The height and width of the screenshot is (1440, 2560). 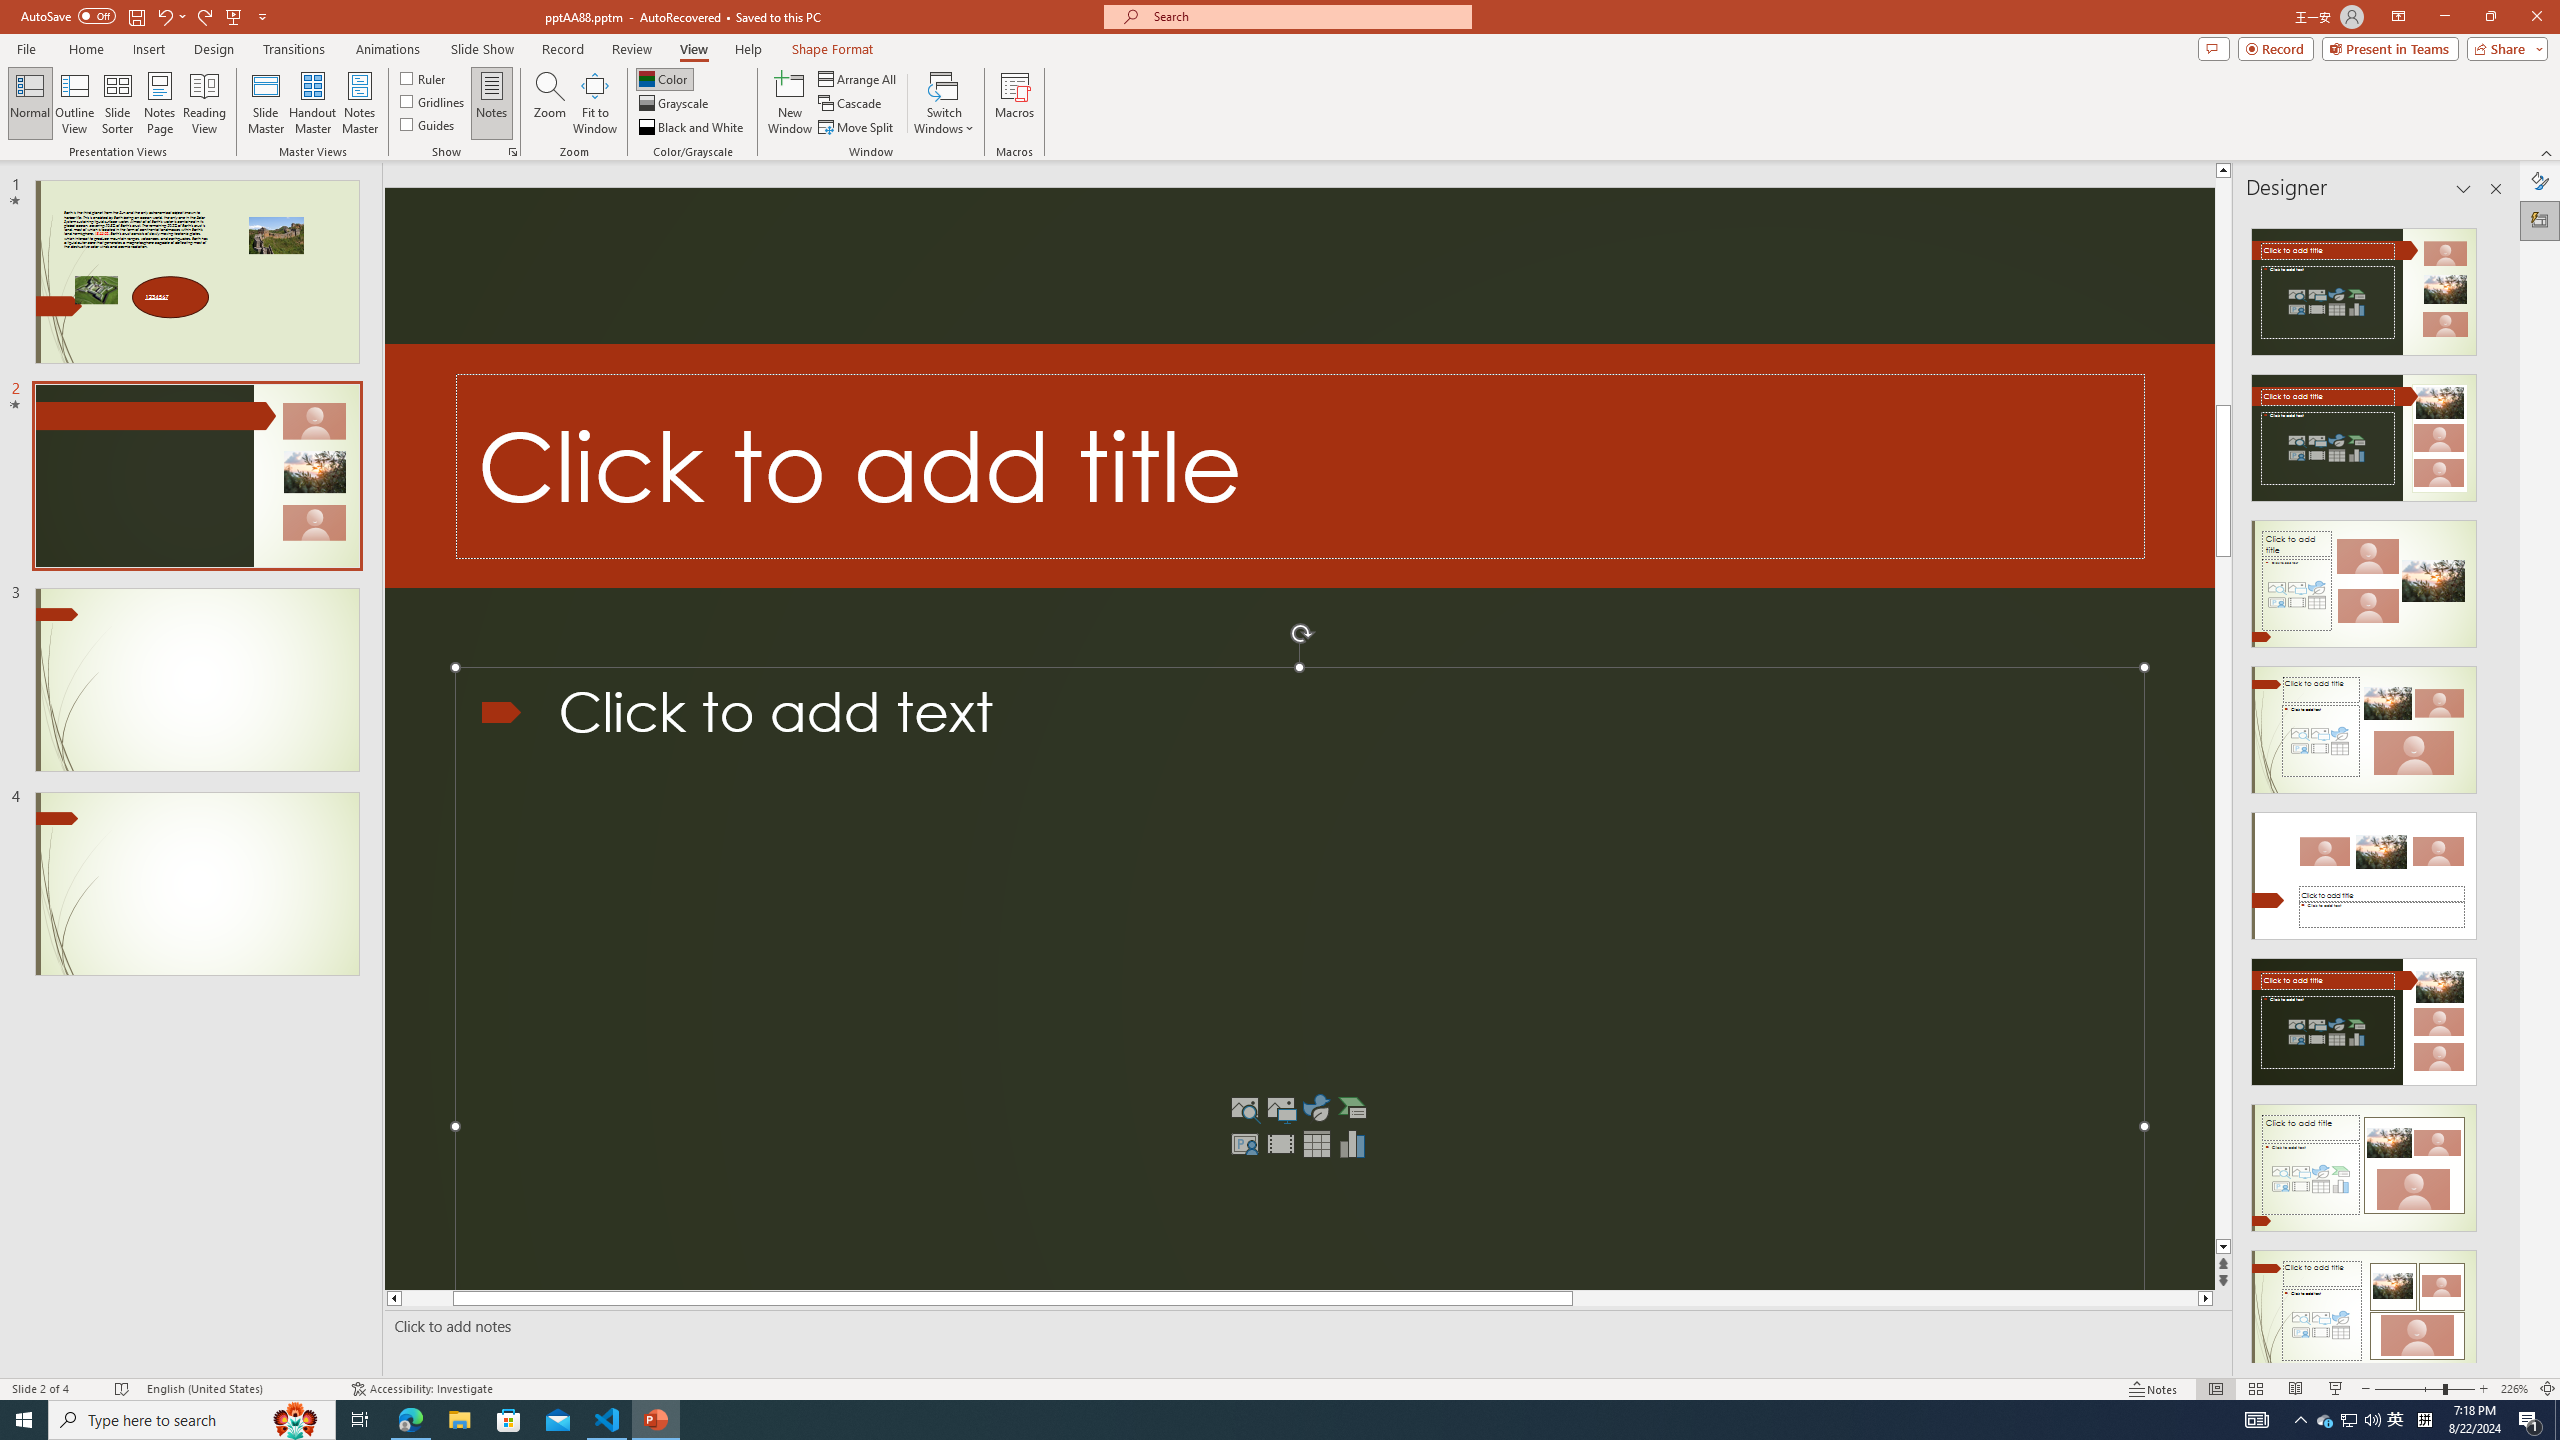 I want to click on Zoom 226%, so click(x=2514, y=1389).